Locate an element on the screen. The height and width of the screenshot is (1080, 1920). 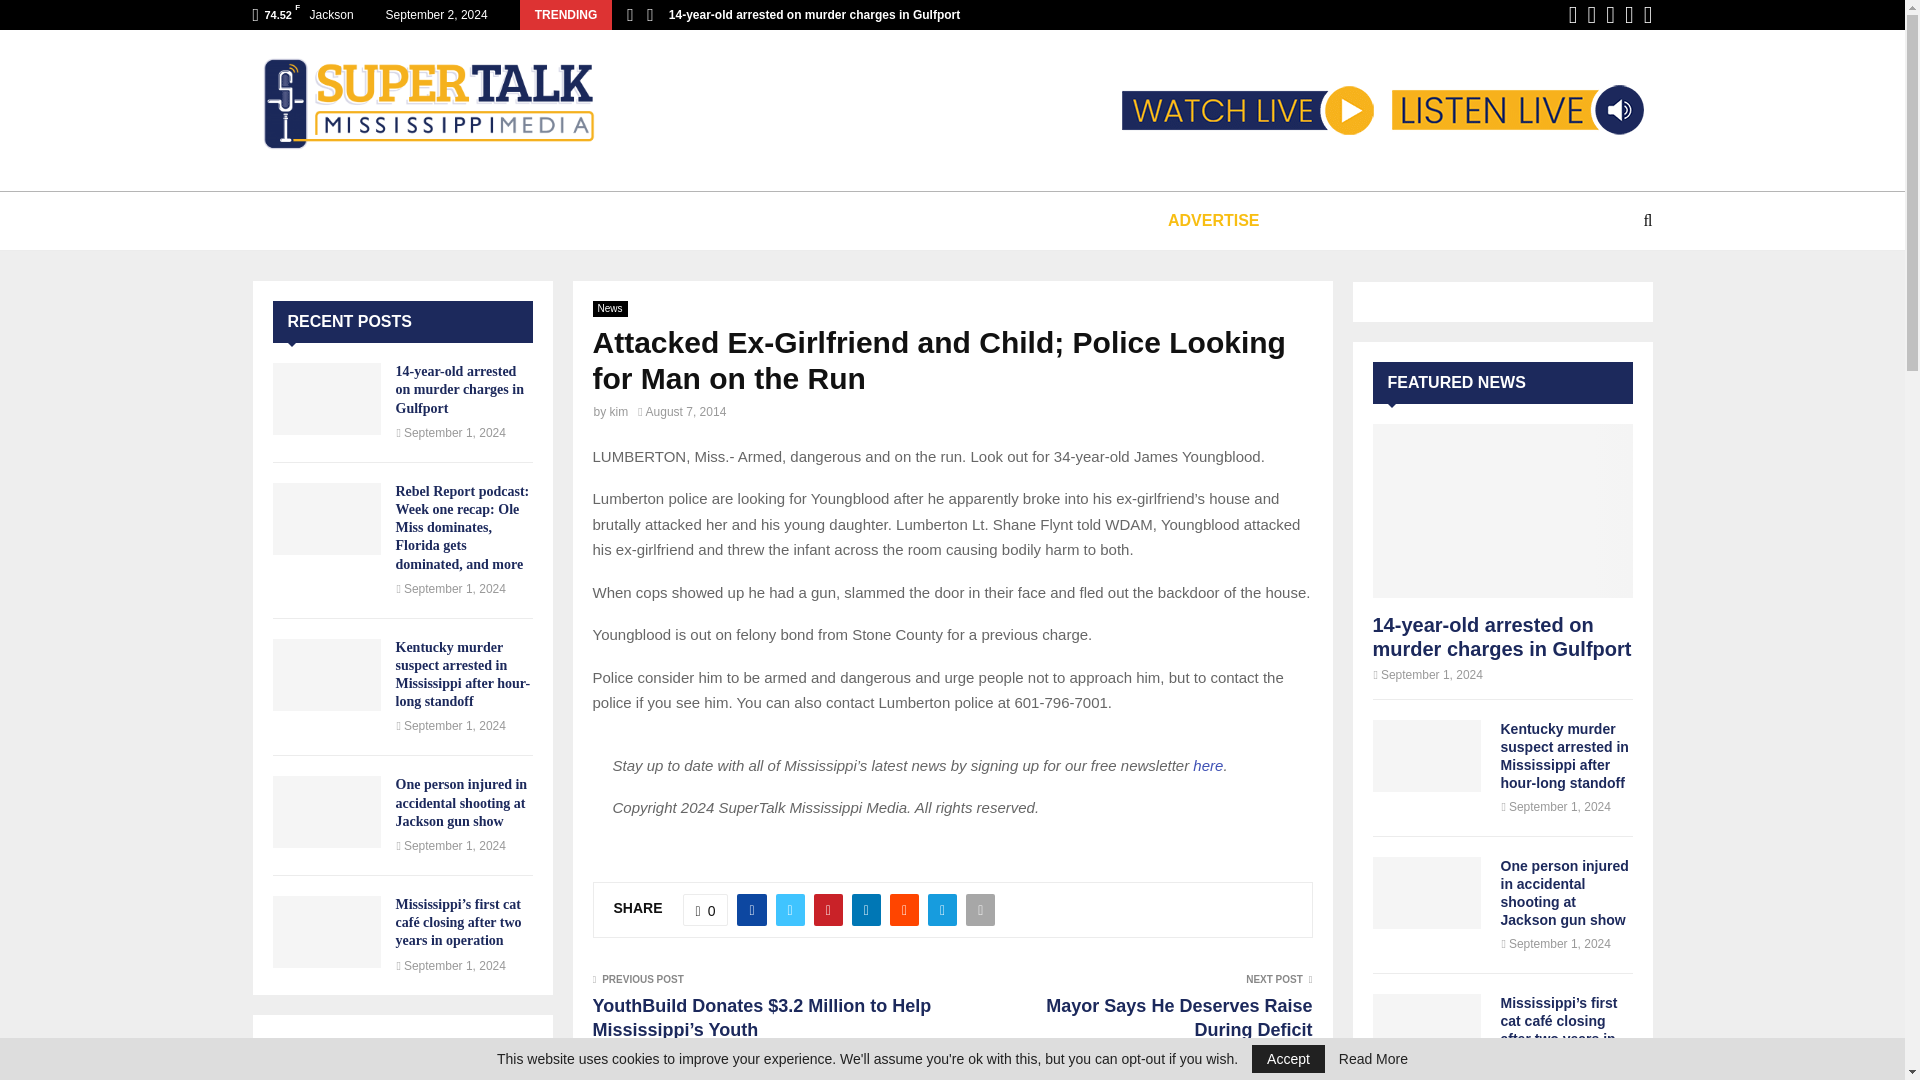
 14-year-old arrested on murder charges in Gulfport  is located at coordinates (460, 388).